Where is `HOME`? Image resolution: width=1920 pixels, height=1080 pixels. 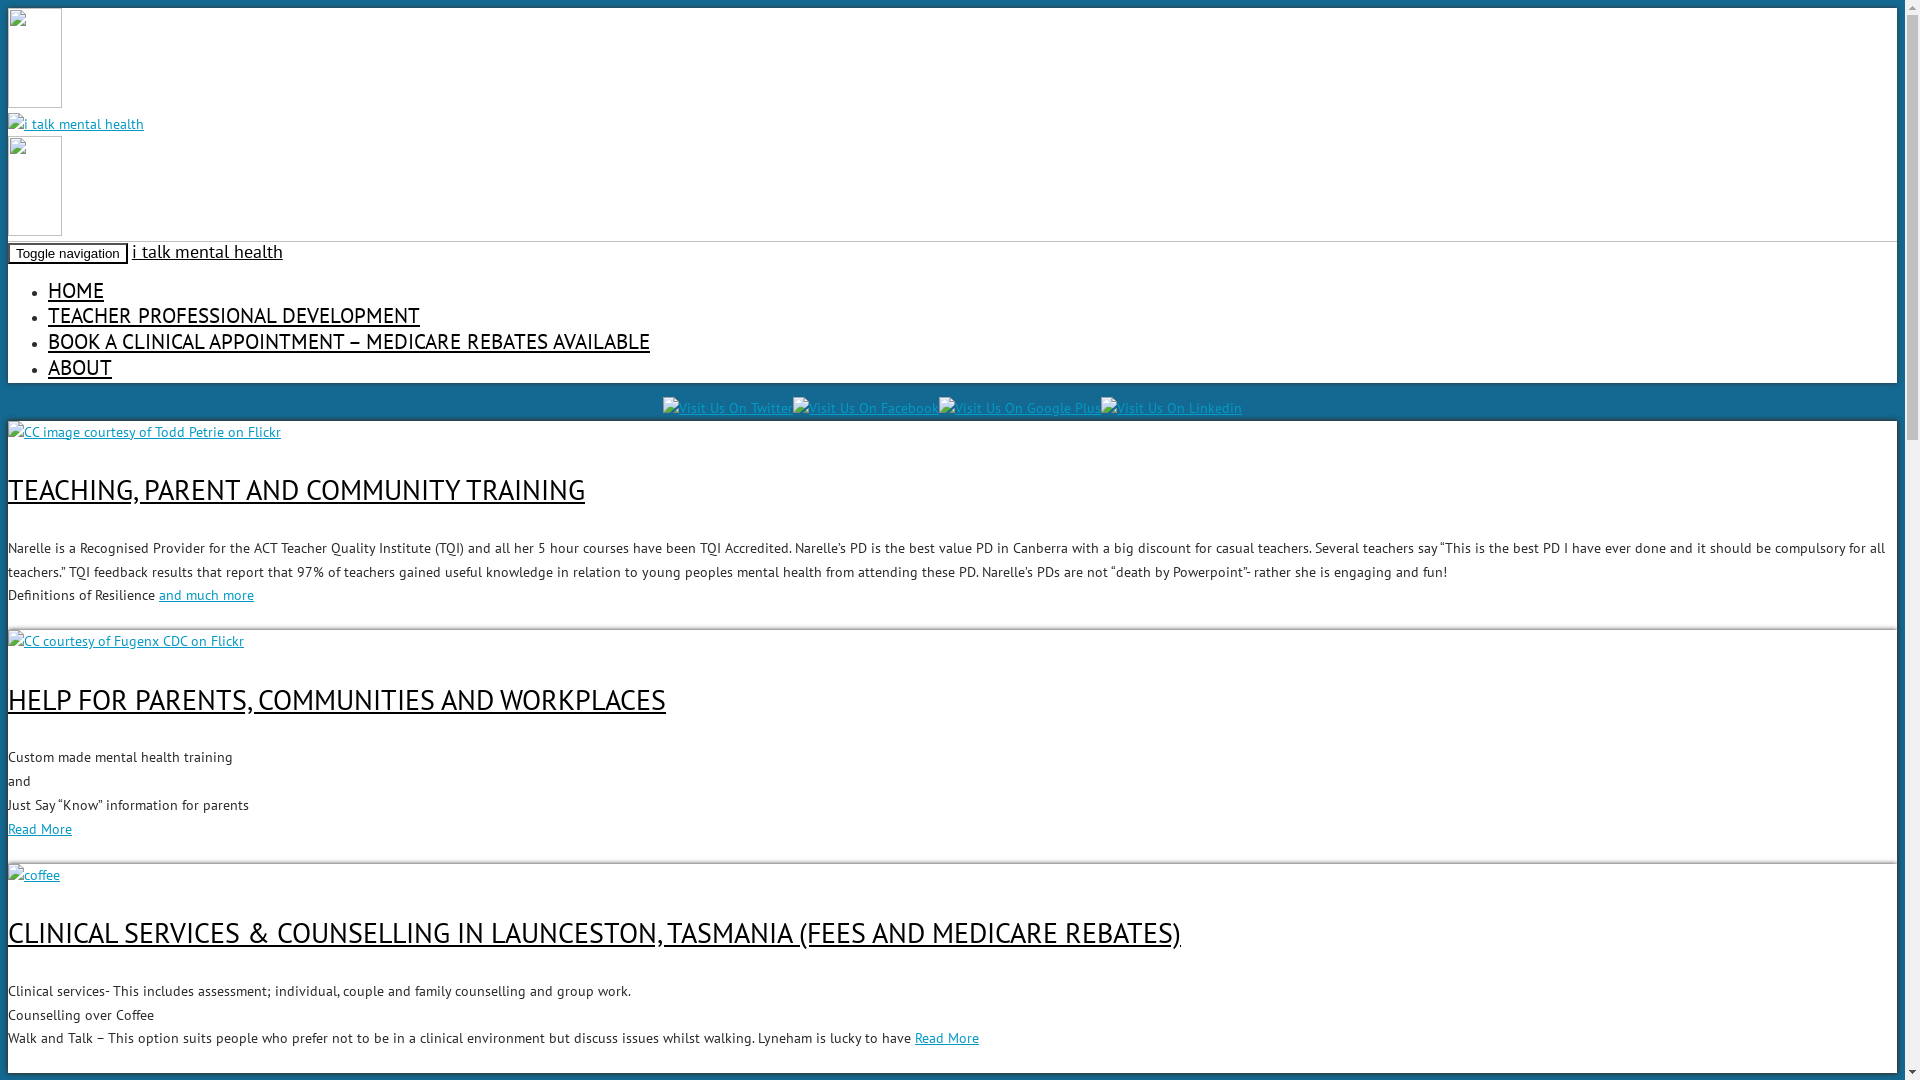
HOME is located at coordinates (76, 290).